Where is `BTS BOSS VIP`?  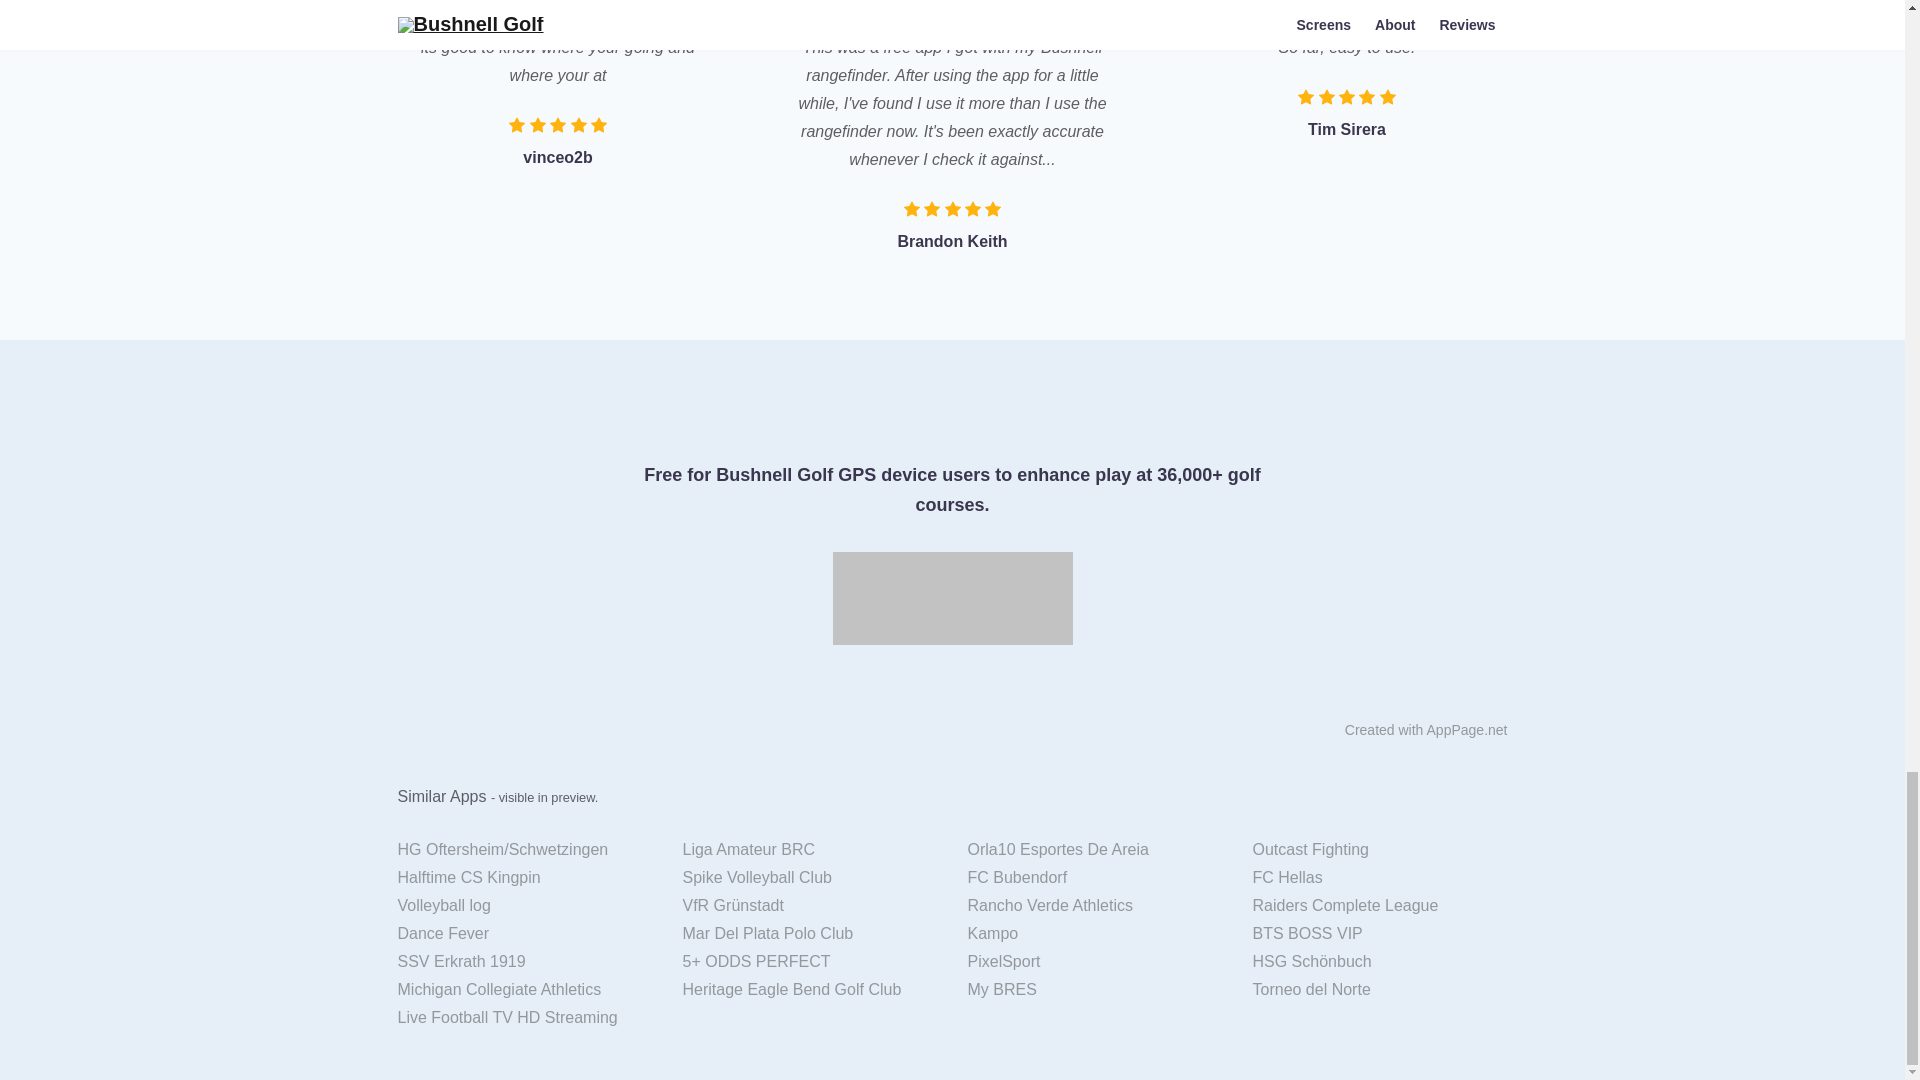 BTS BOSS VIP is located at coordinates (1380, 934).